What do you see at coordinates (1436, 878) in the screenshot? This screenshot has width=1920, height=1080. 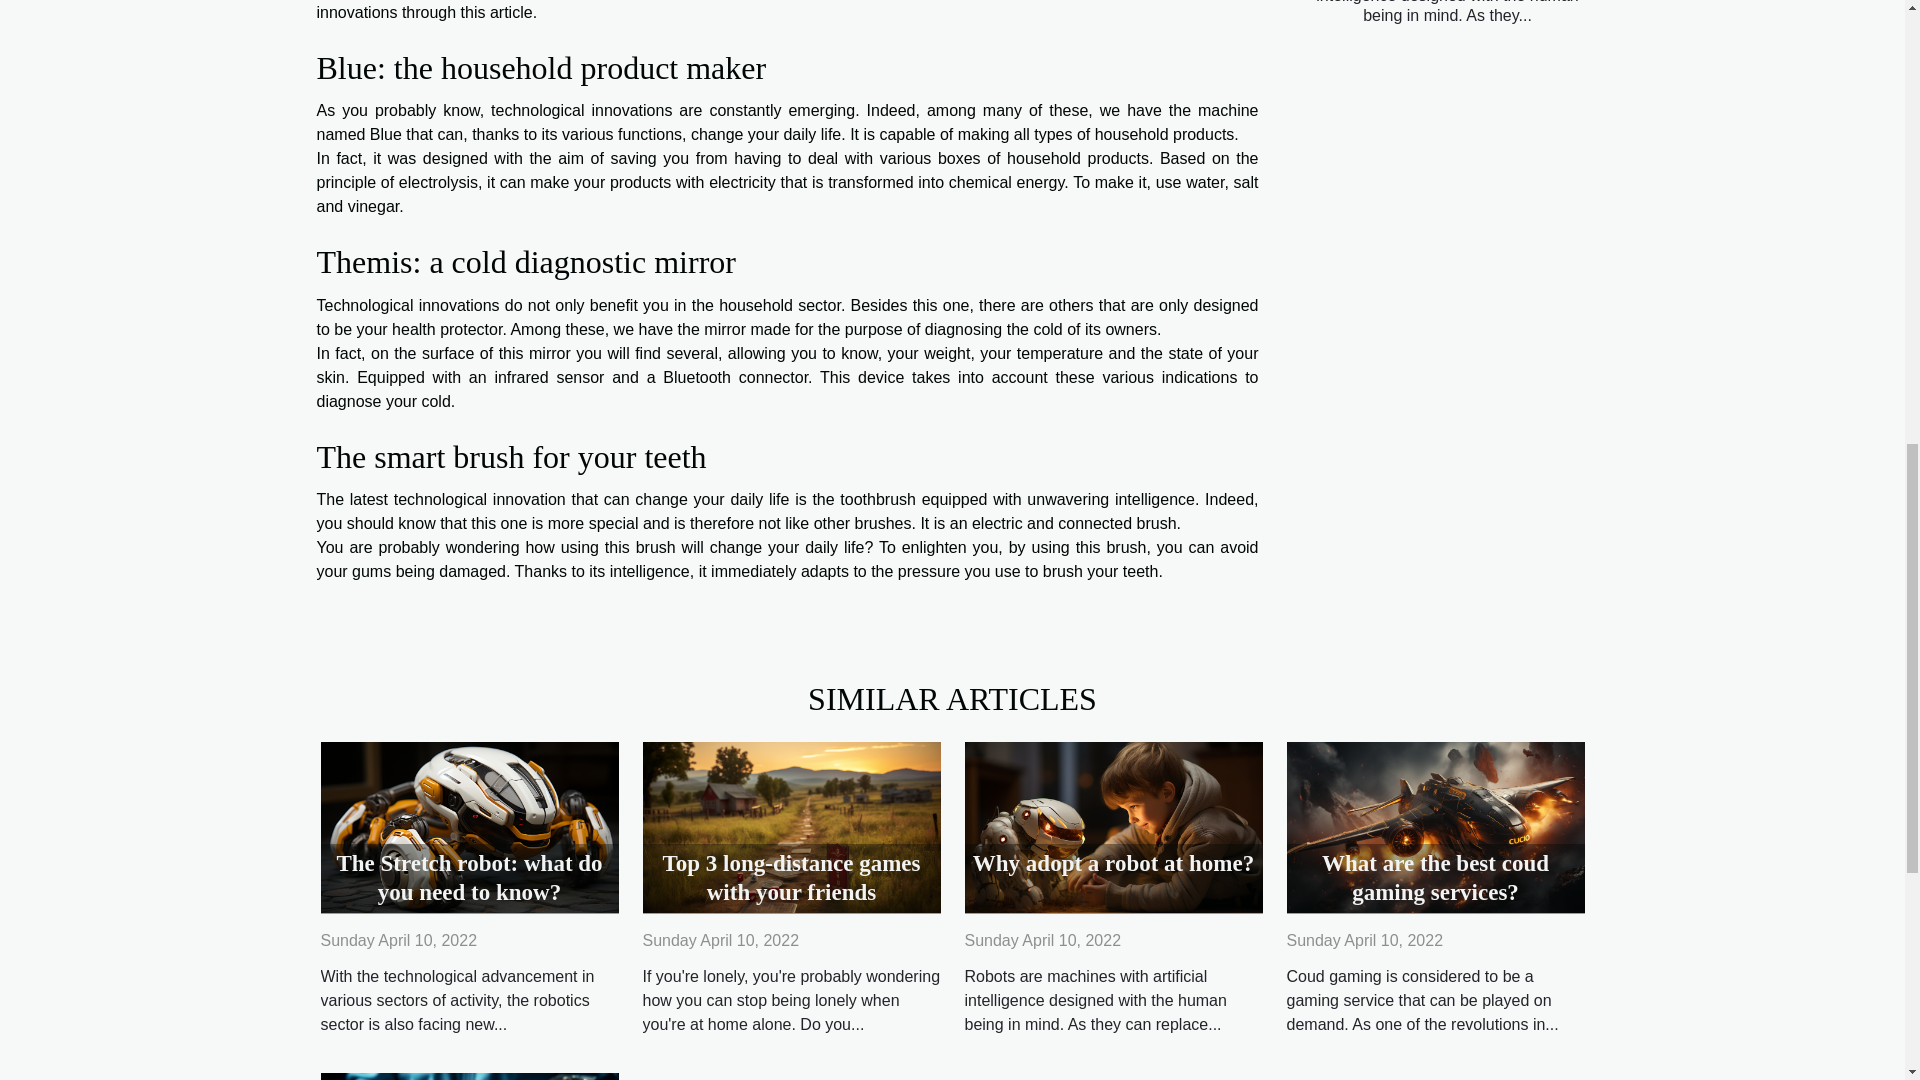 I see `What are the best coud gaming services?` at bounding box center [1436, 878].